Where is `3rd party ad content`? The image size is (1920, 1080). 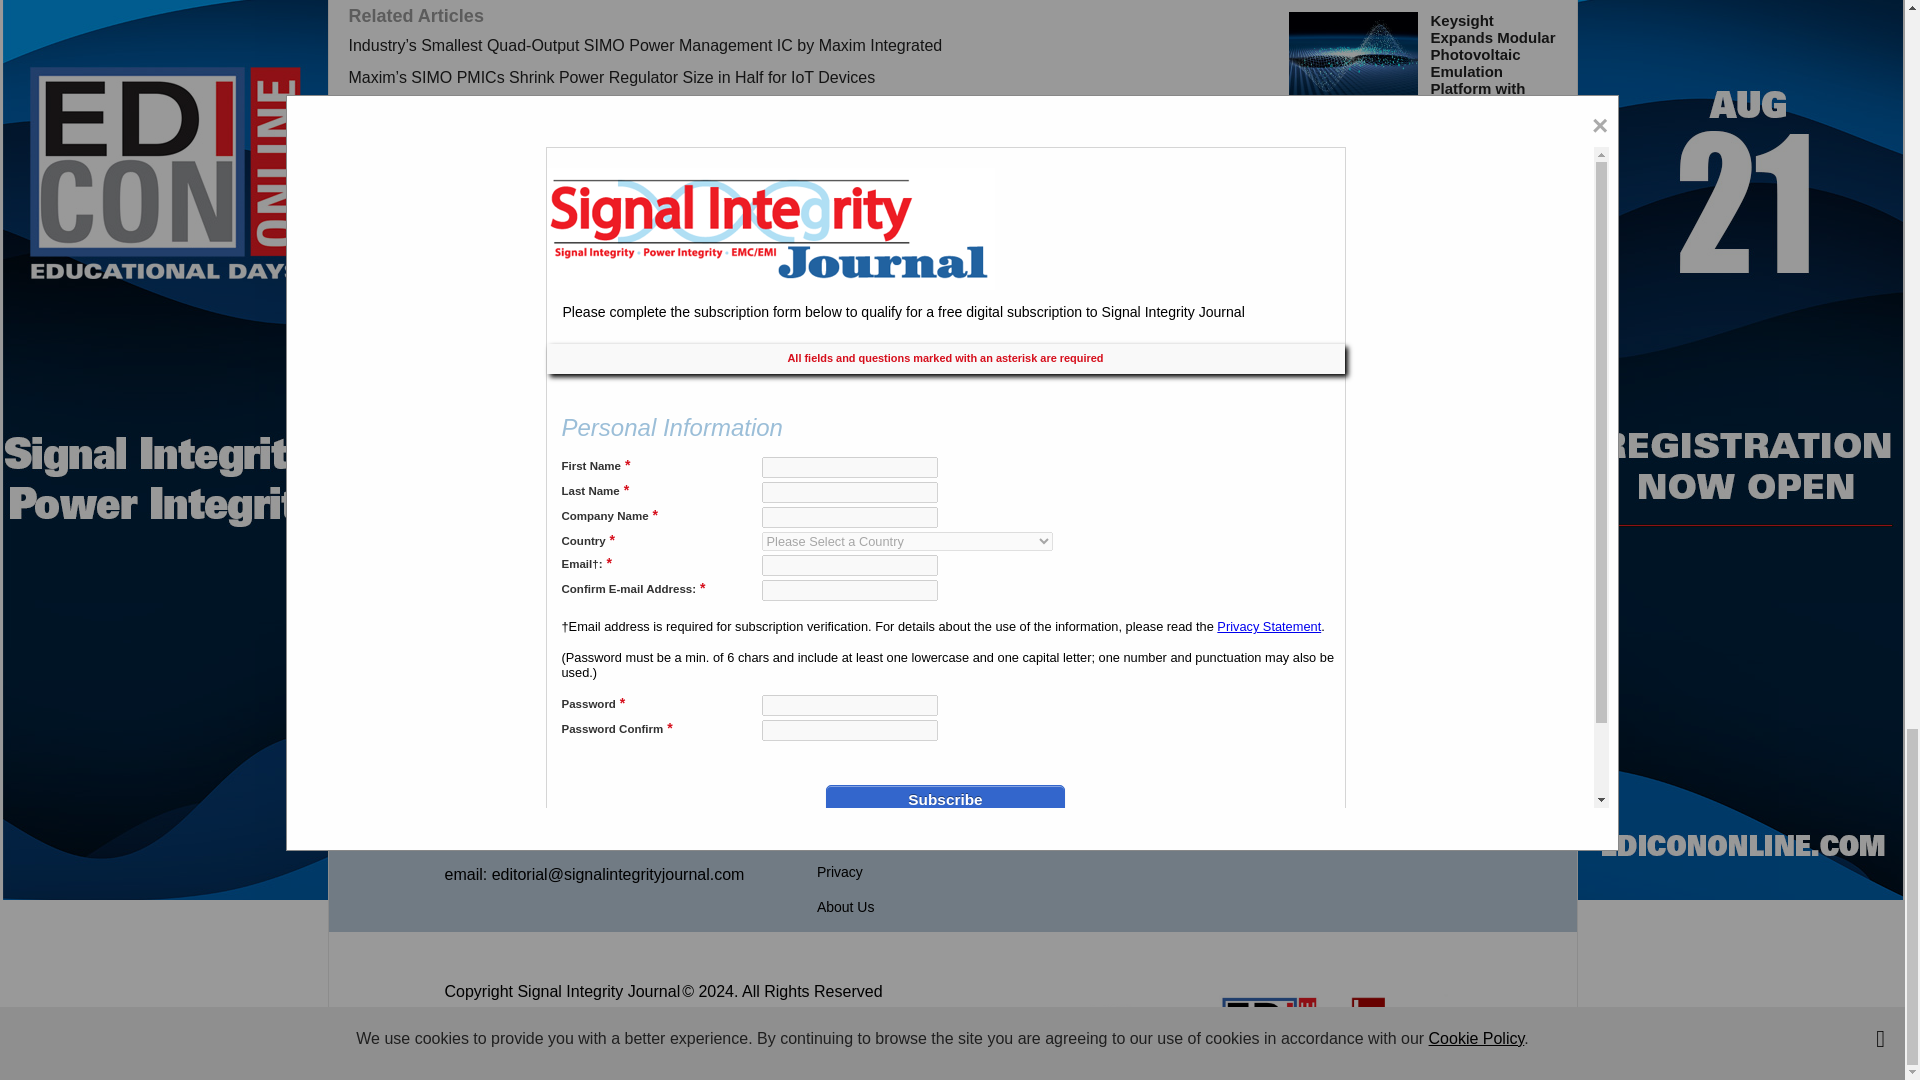 3rd party ad content is located at coordinates (951, 594).